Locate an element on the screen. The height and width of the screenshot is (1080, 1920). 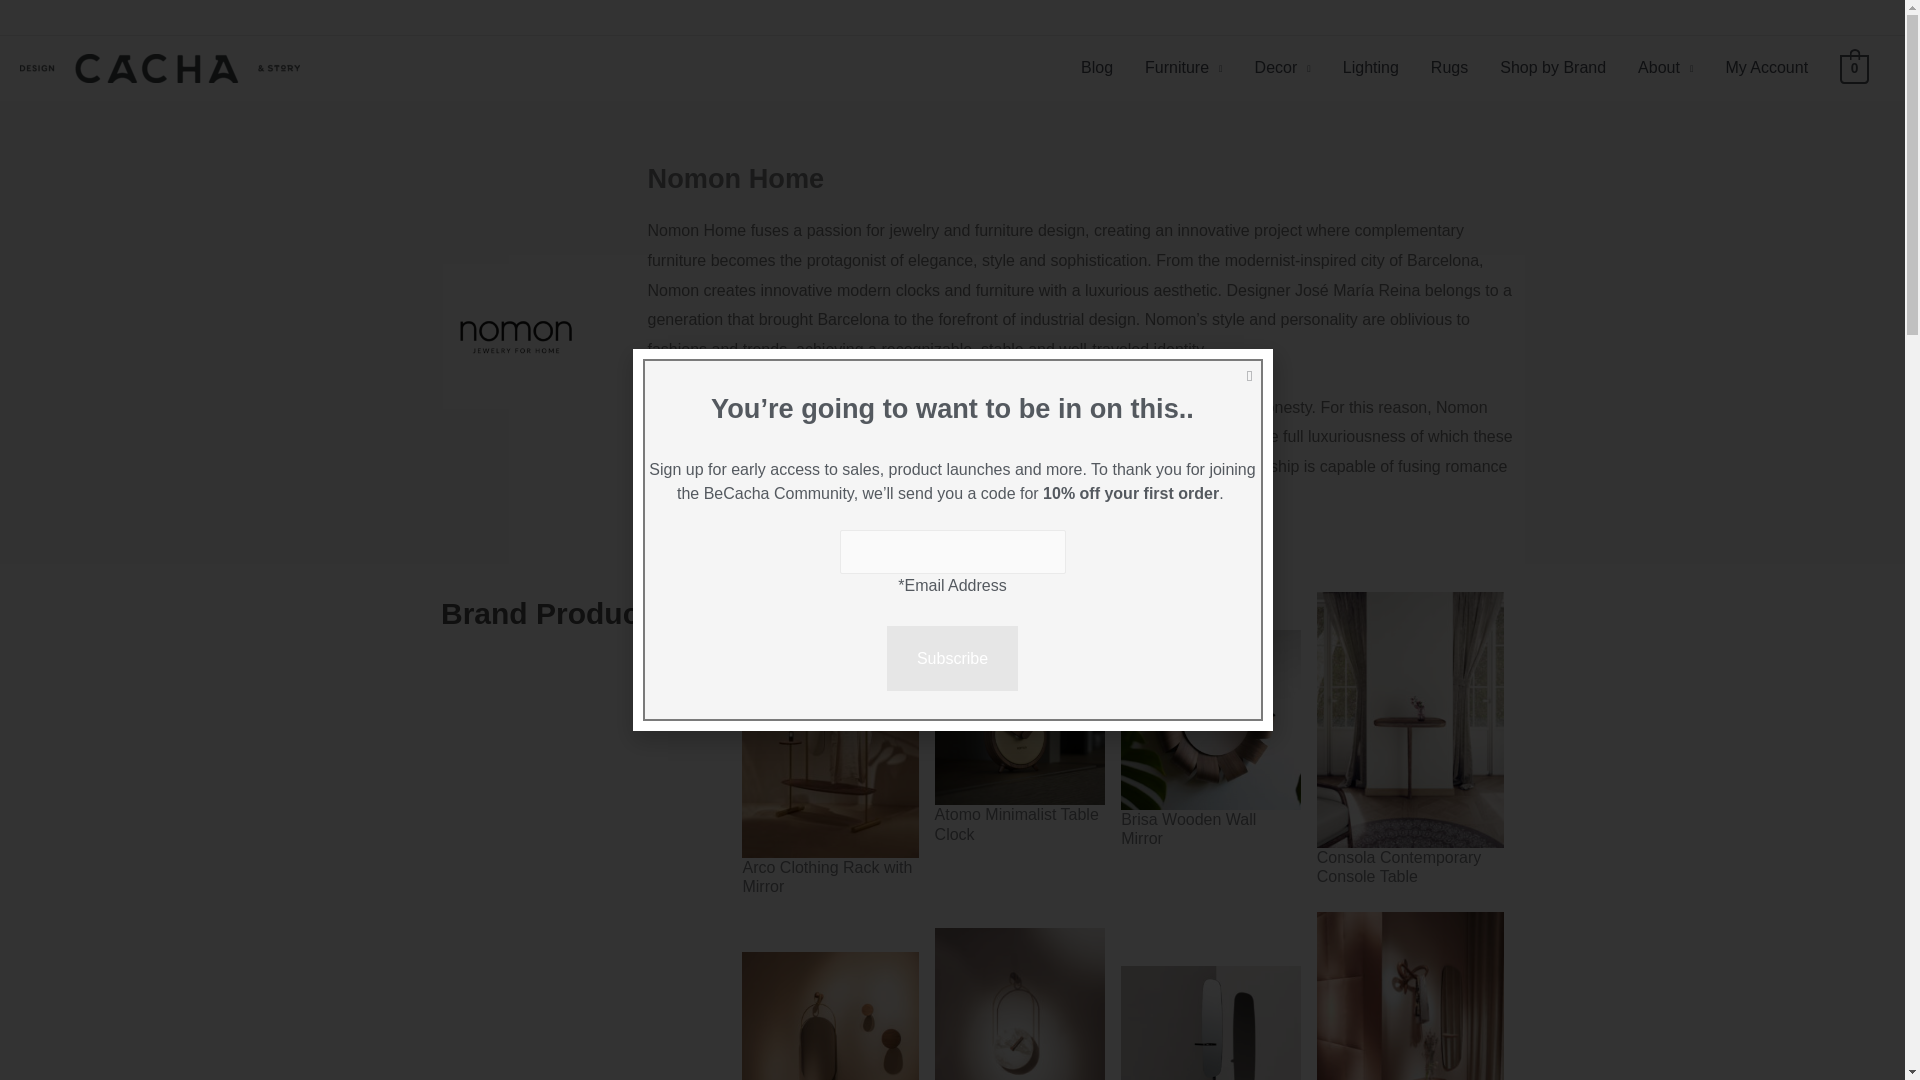
Lighting is located at coordinates (1370, 68).